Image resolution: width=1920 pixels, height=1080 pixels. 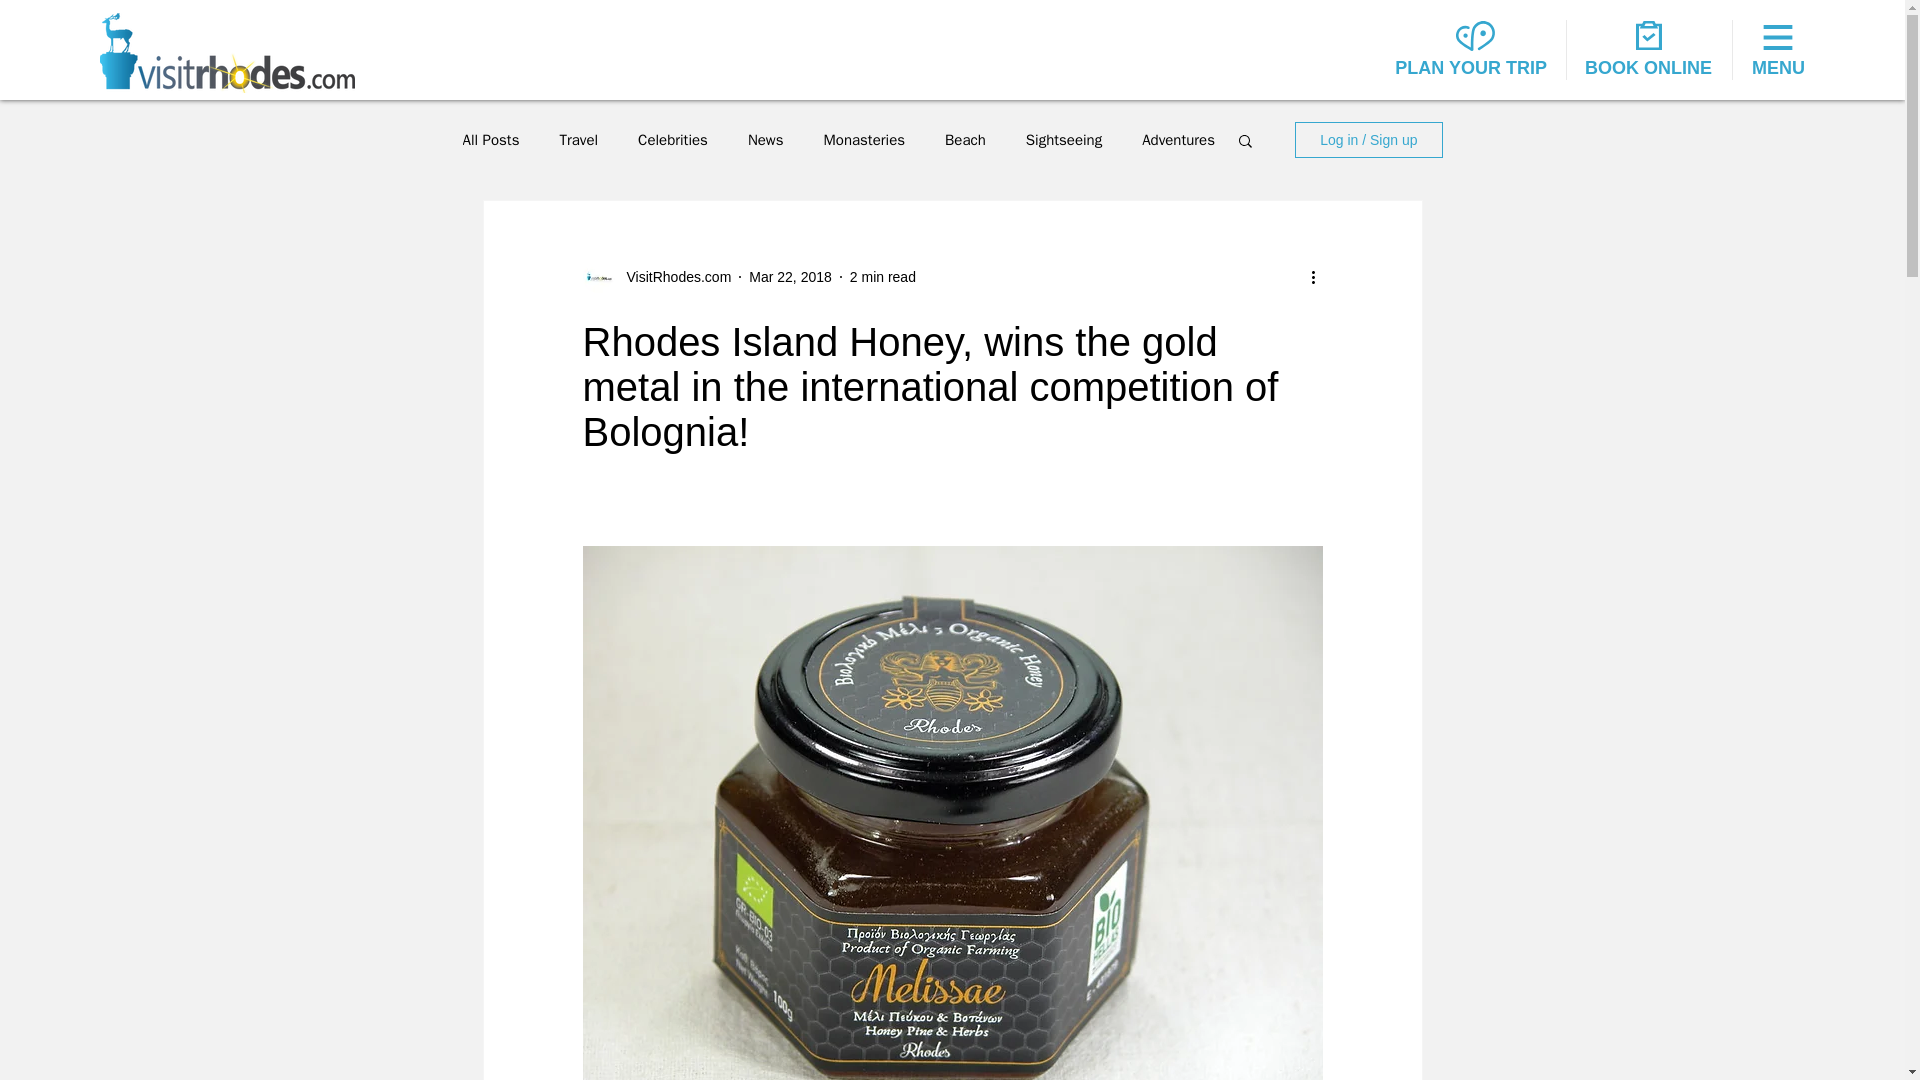 I want to click on 2 min read, so click(x=882, y=276).